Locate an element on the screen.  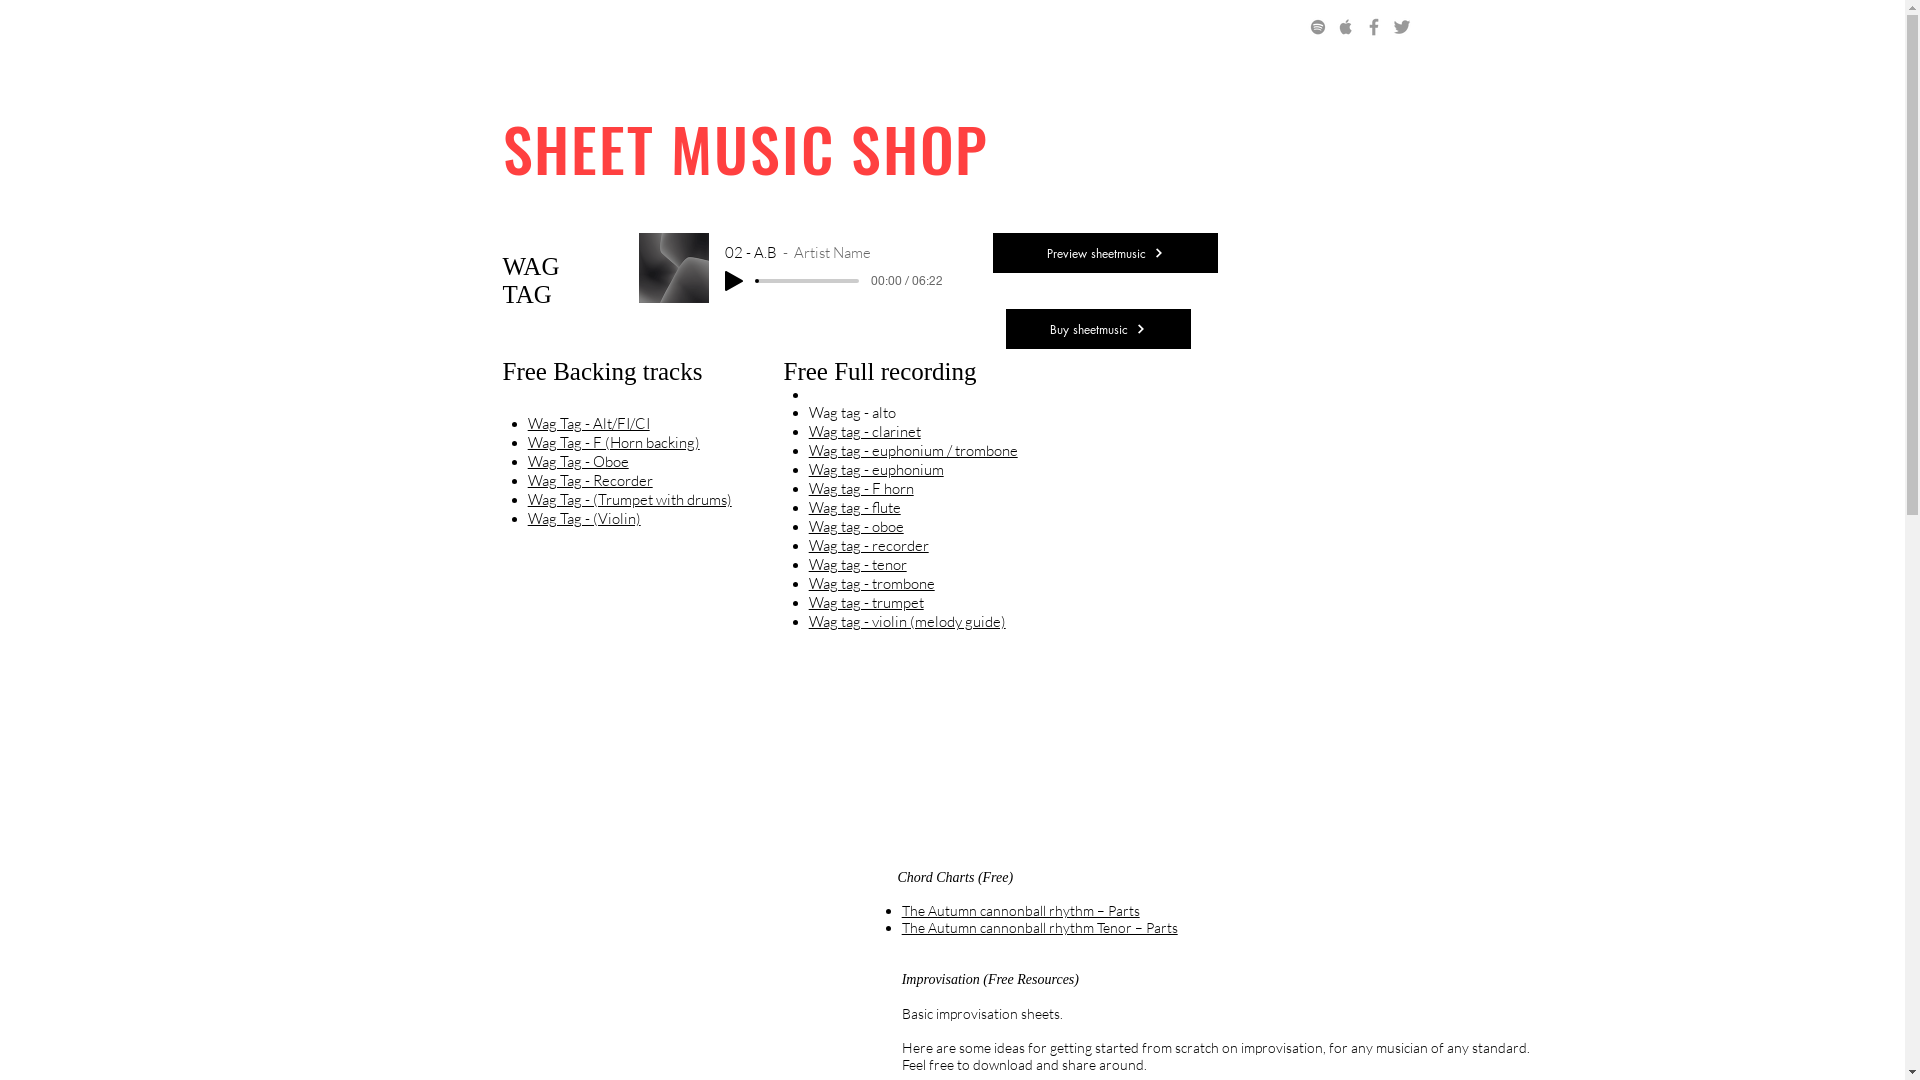
Preview sheetmusic is located at coordinates (1104, 253).